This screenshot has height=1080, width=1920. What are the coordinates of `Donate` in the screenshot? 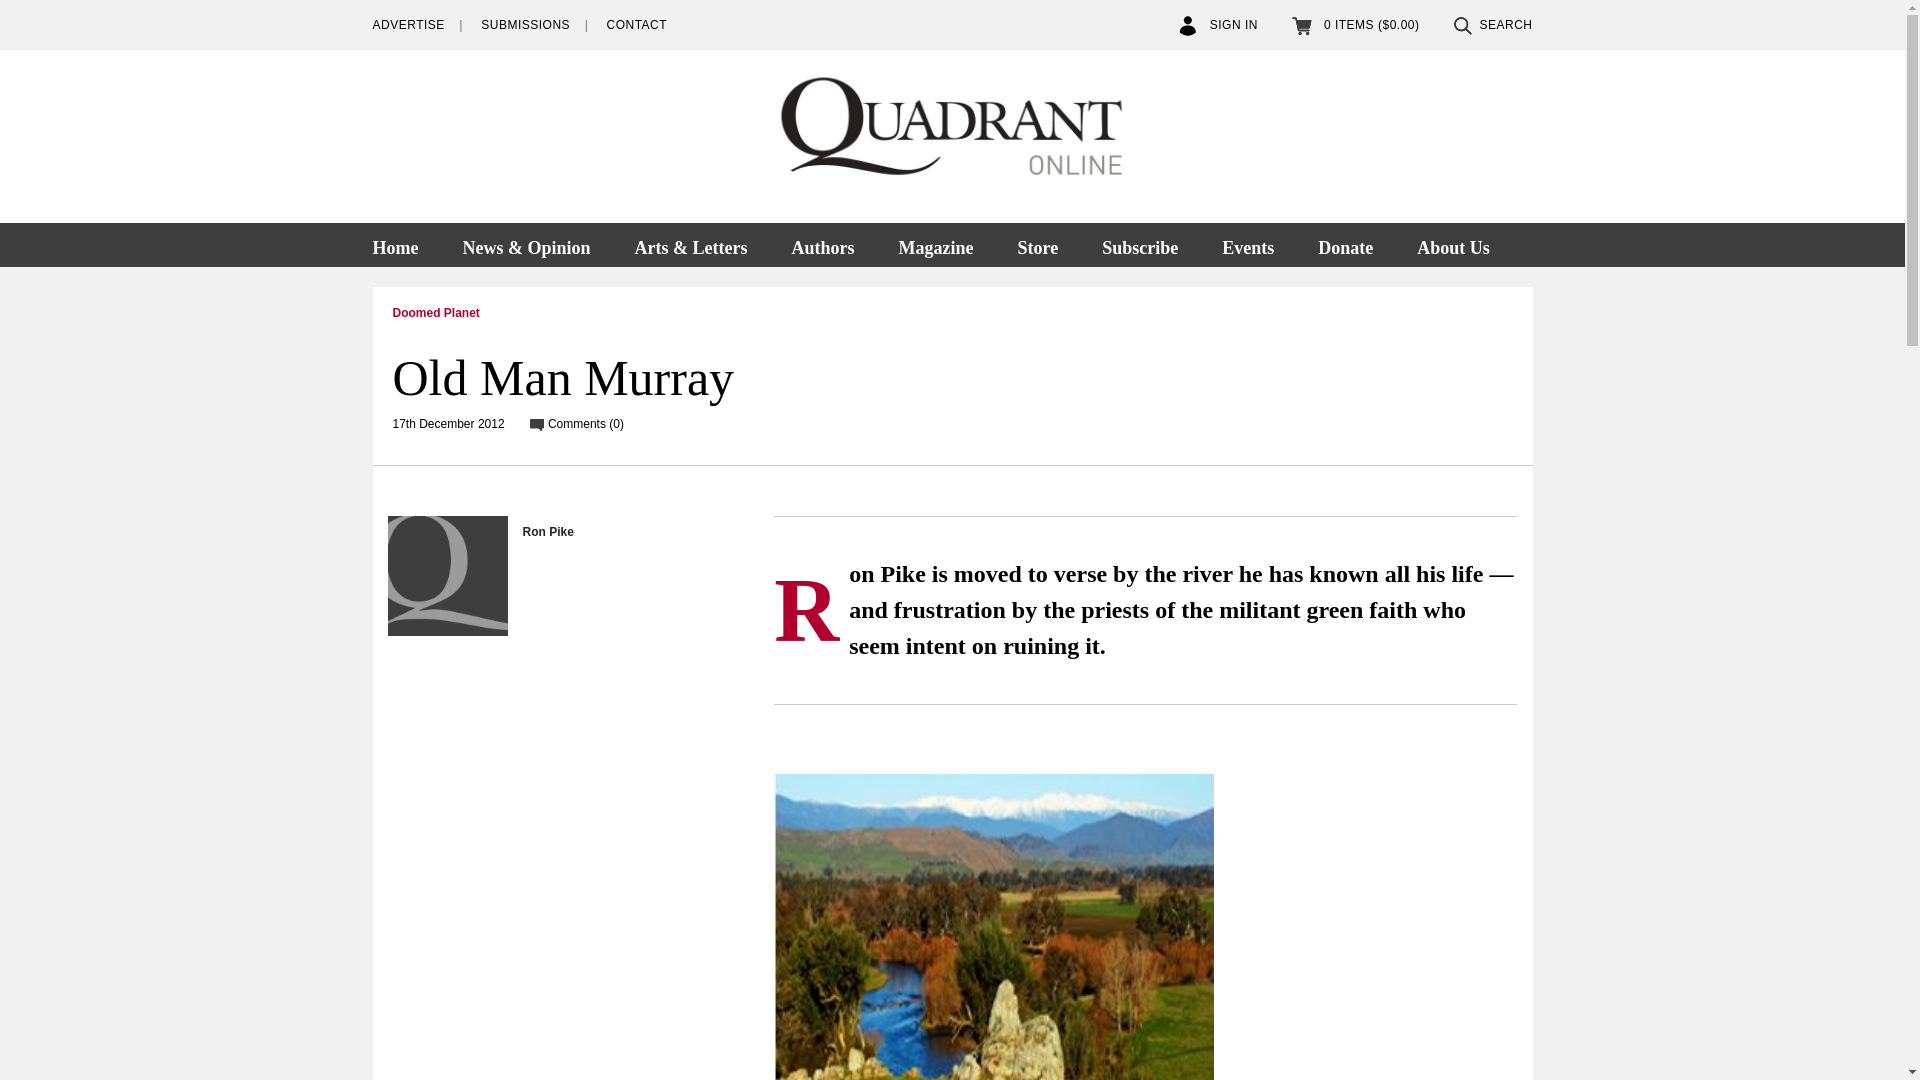 It's located at (1345, 244).